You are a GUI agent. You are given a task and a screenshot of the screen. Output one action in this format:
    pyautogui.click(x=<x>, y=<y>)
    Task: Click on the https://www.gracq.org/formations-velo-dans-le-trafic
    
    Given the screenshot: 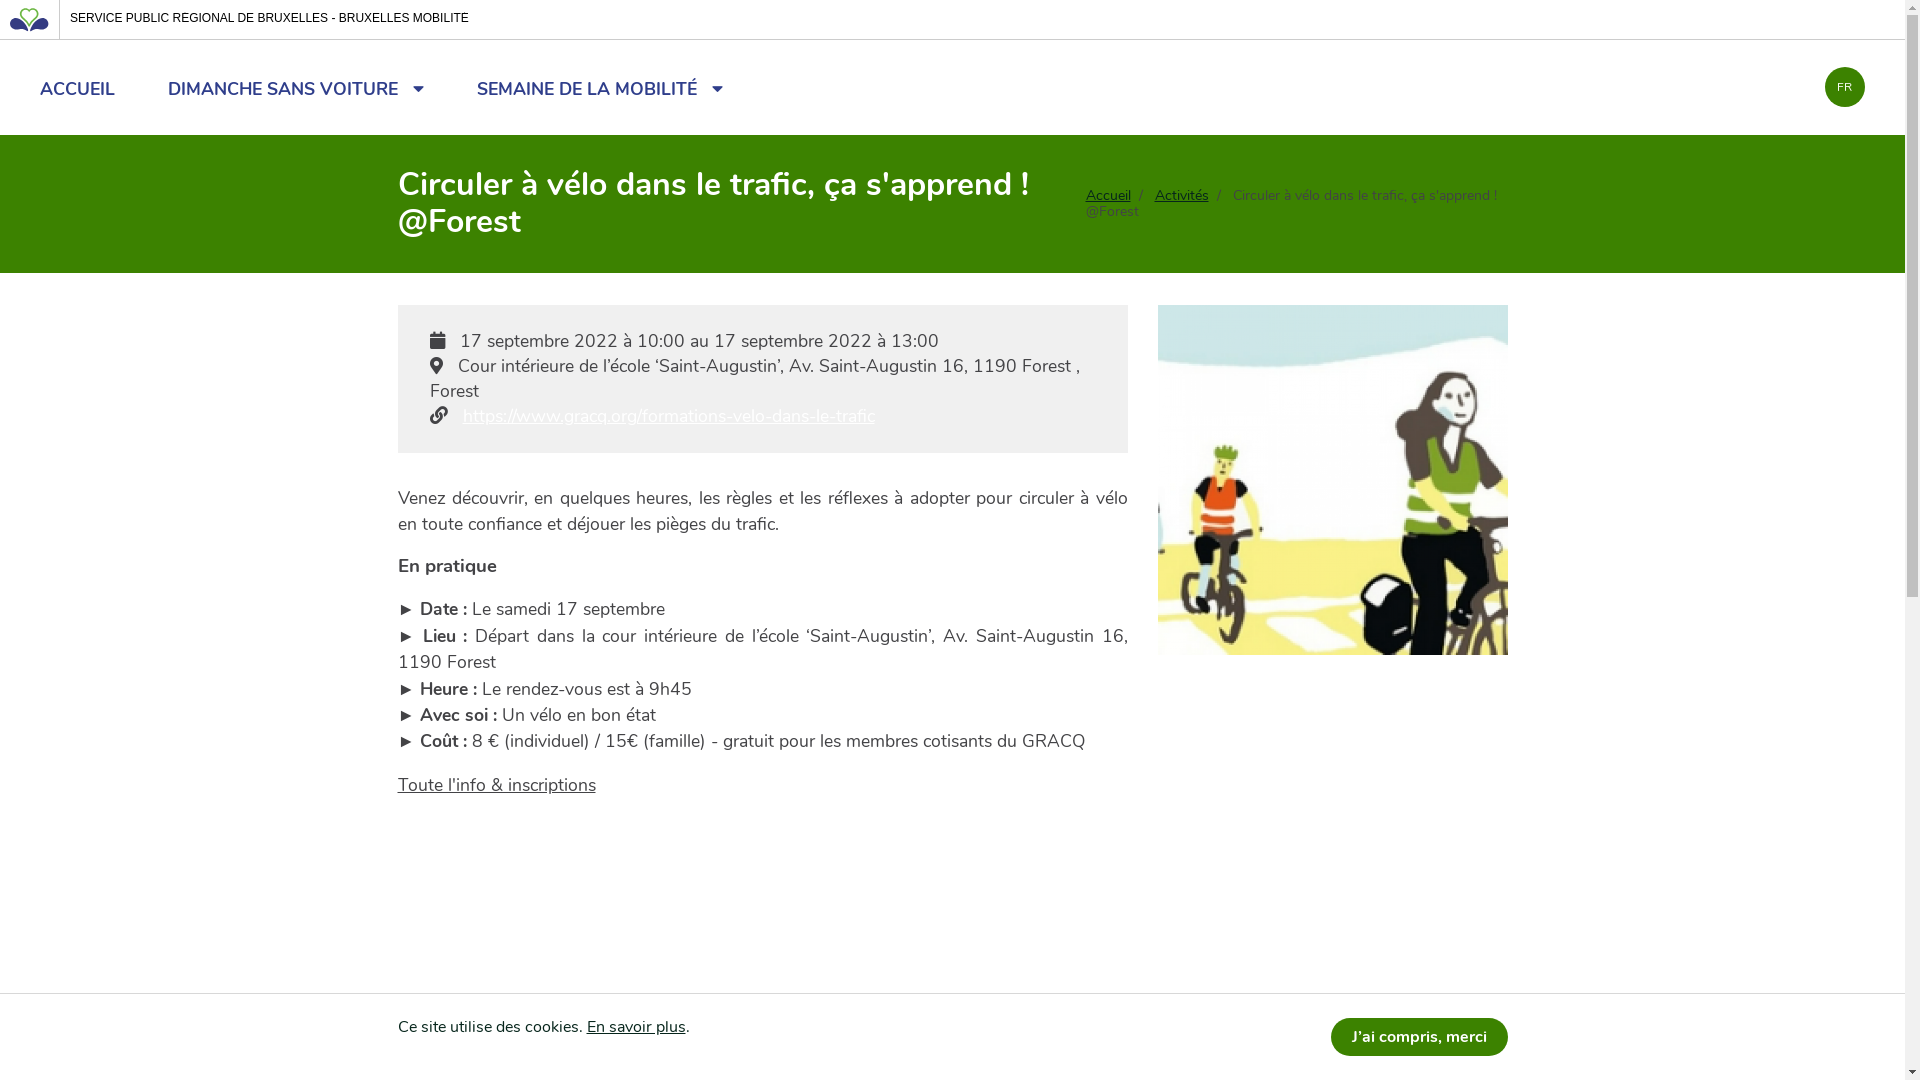 What is the action you would take?
    pyautogui.click(x=668, y=416)
    